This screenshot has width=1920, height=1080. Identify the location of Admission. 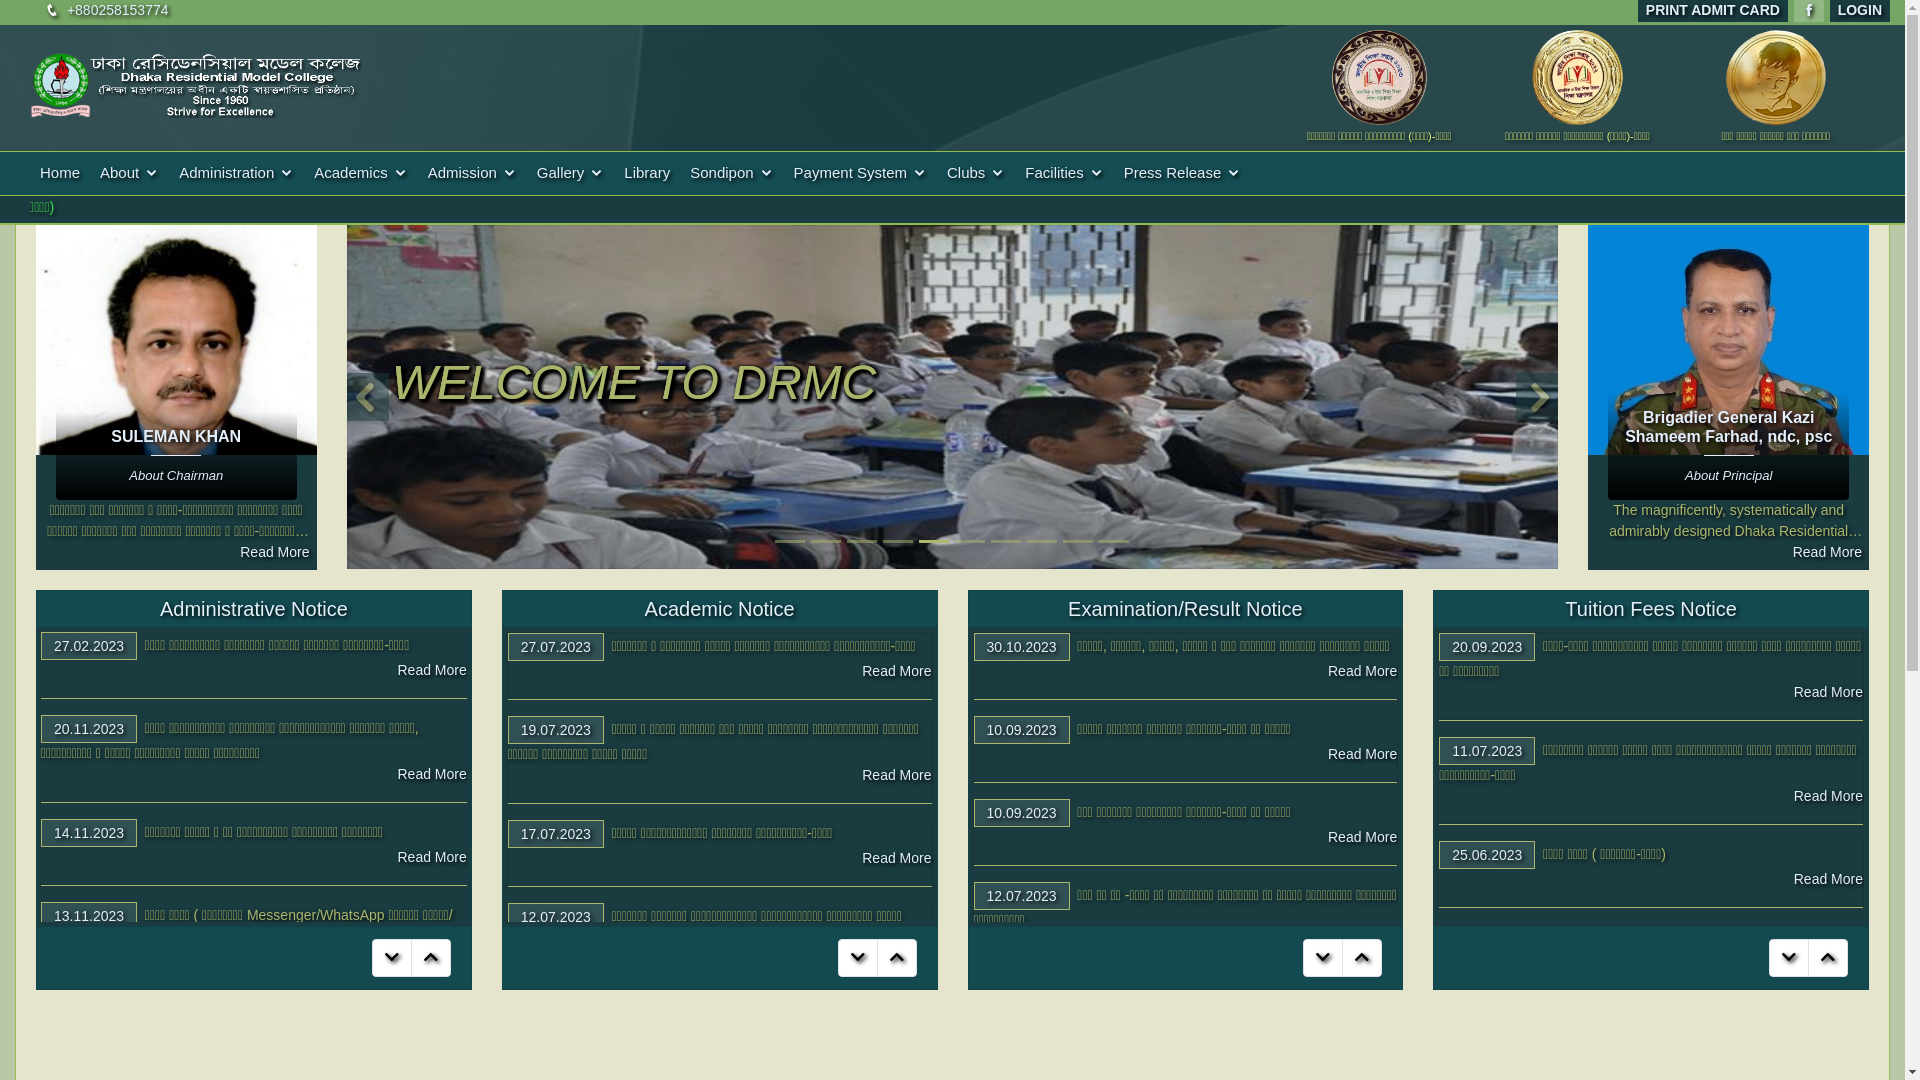
(472, 174).